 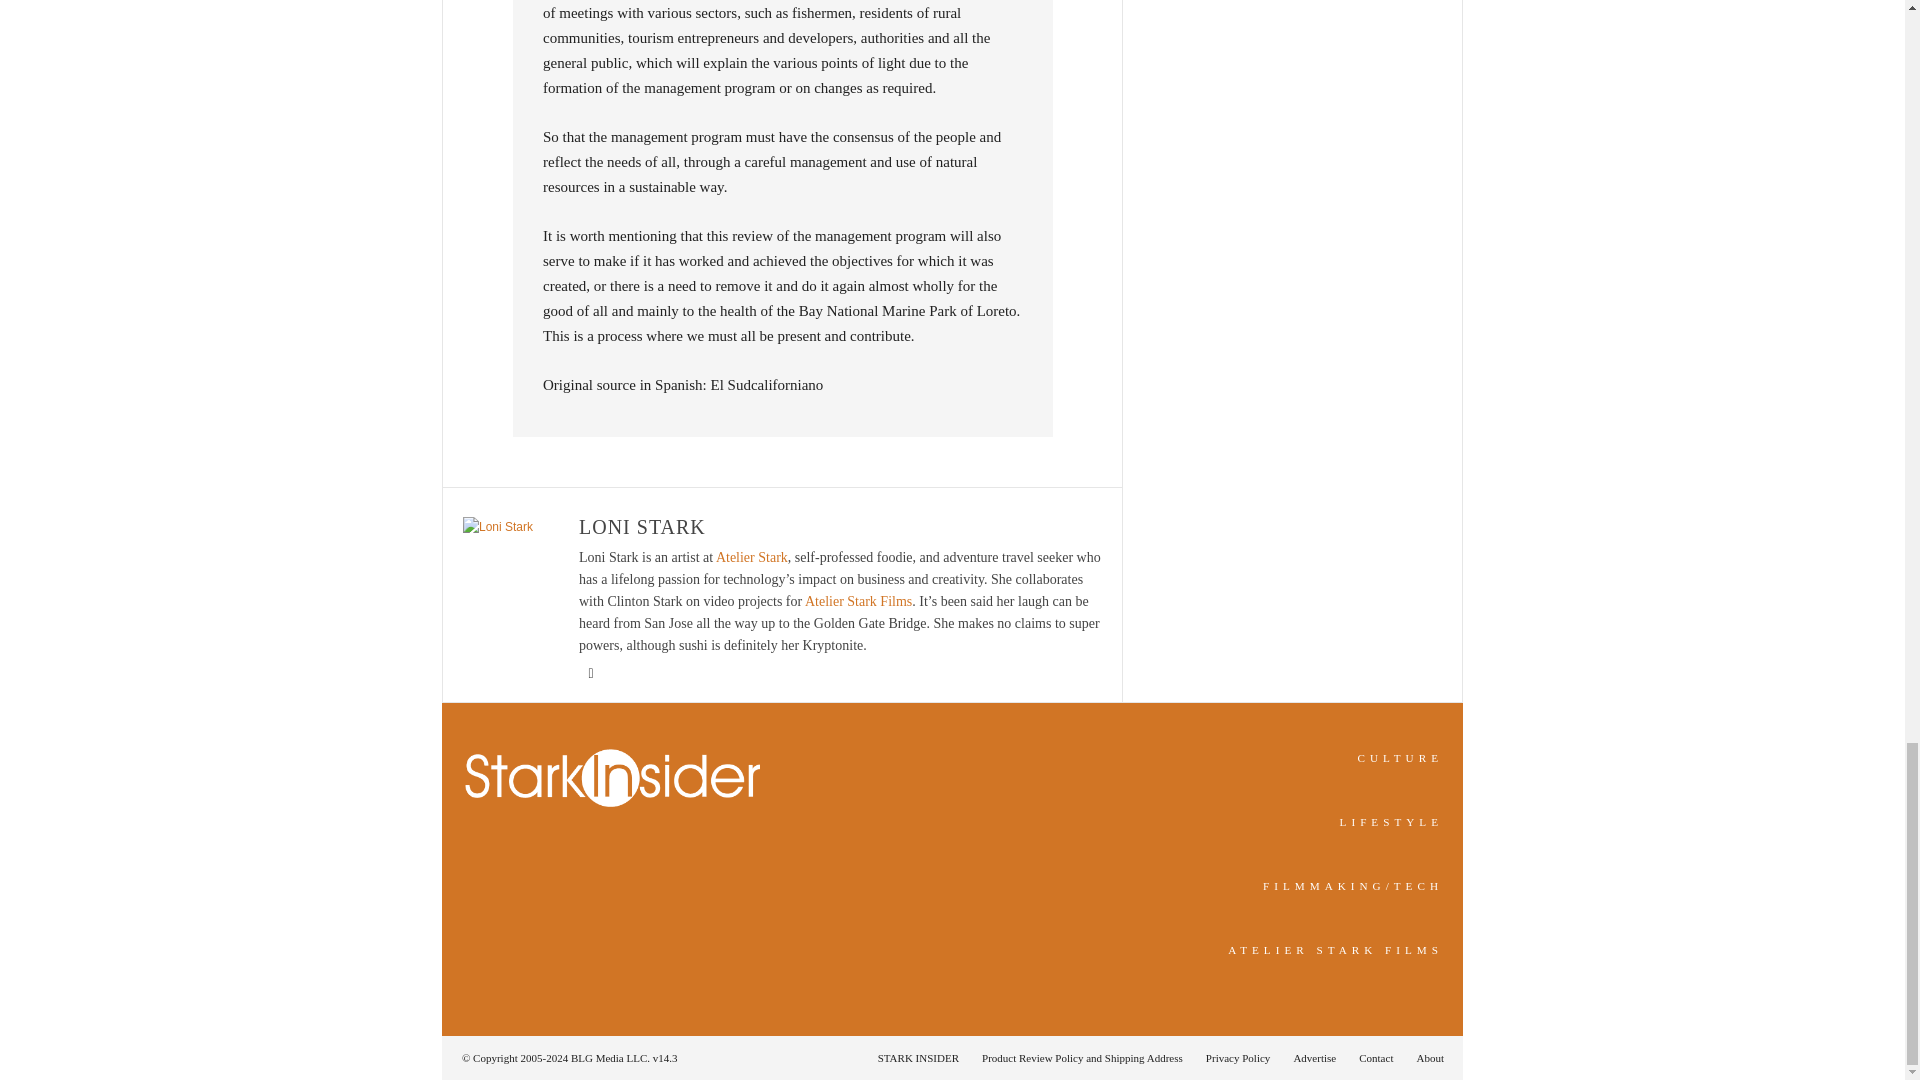 What do you see at coordinates (1238, 1057) in the screenshot?
I see `Privacy Policy` at bounding box center [1238, 1057].